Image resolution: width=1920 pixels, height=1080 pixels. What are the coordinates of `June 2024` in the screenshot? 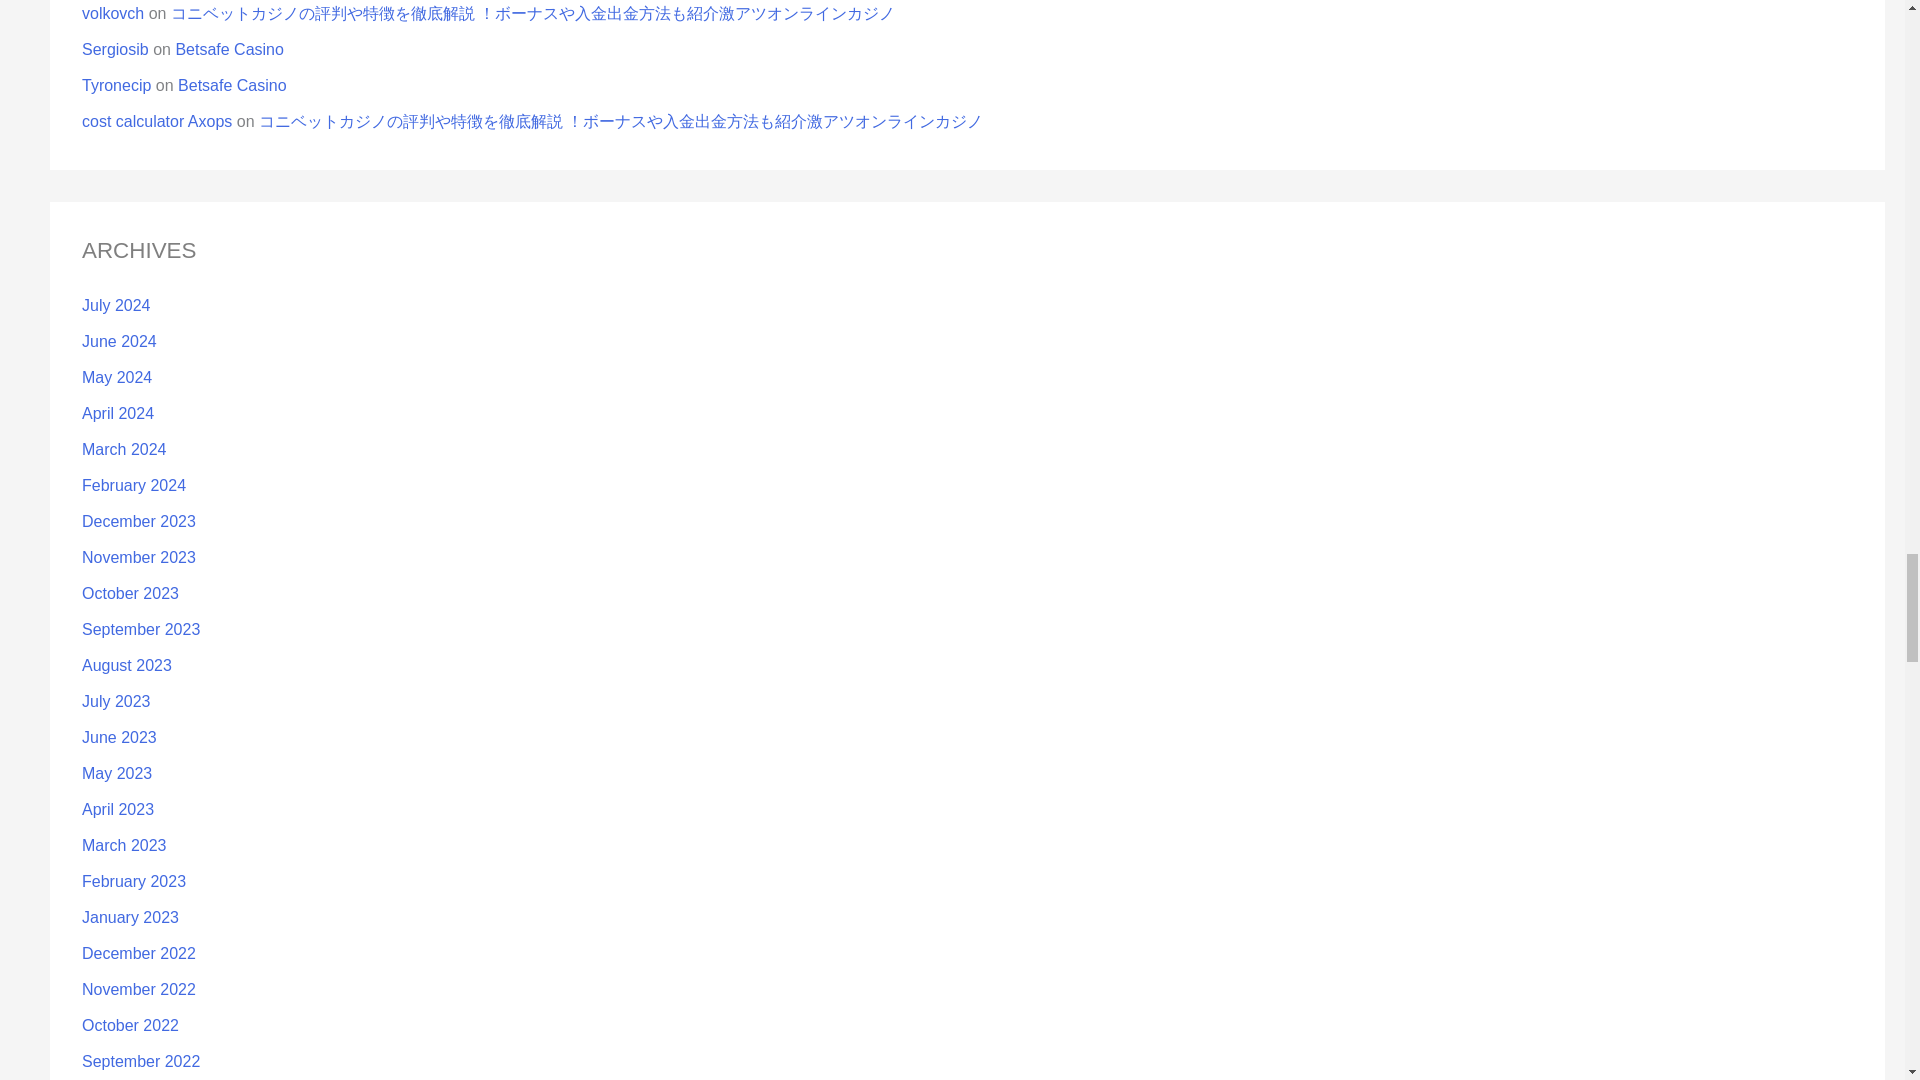 It's located at (120, 340).